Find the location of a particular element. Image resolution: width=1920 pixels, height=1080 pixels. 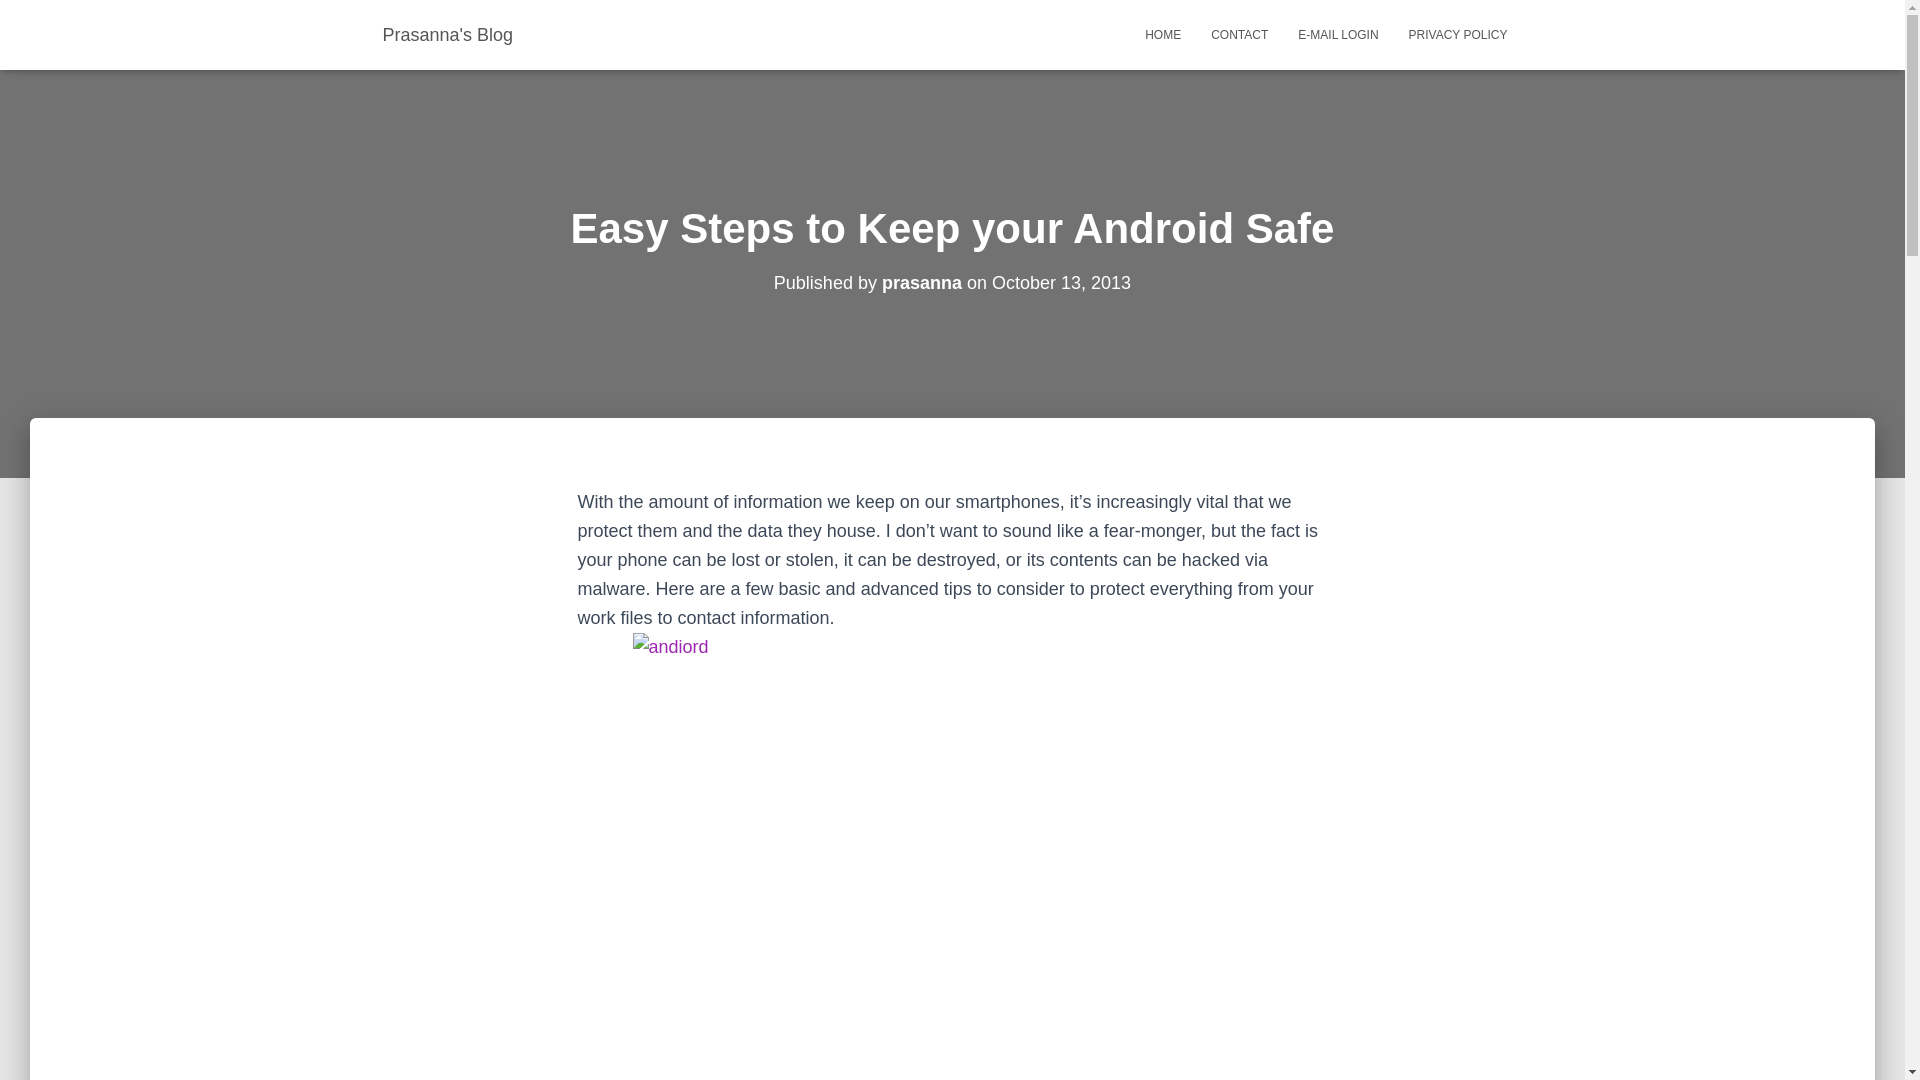

prasanna is located at coordinates (921, 282).